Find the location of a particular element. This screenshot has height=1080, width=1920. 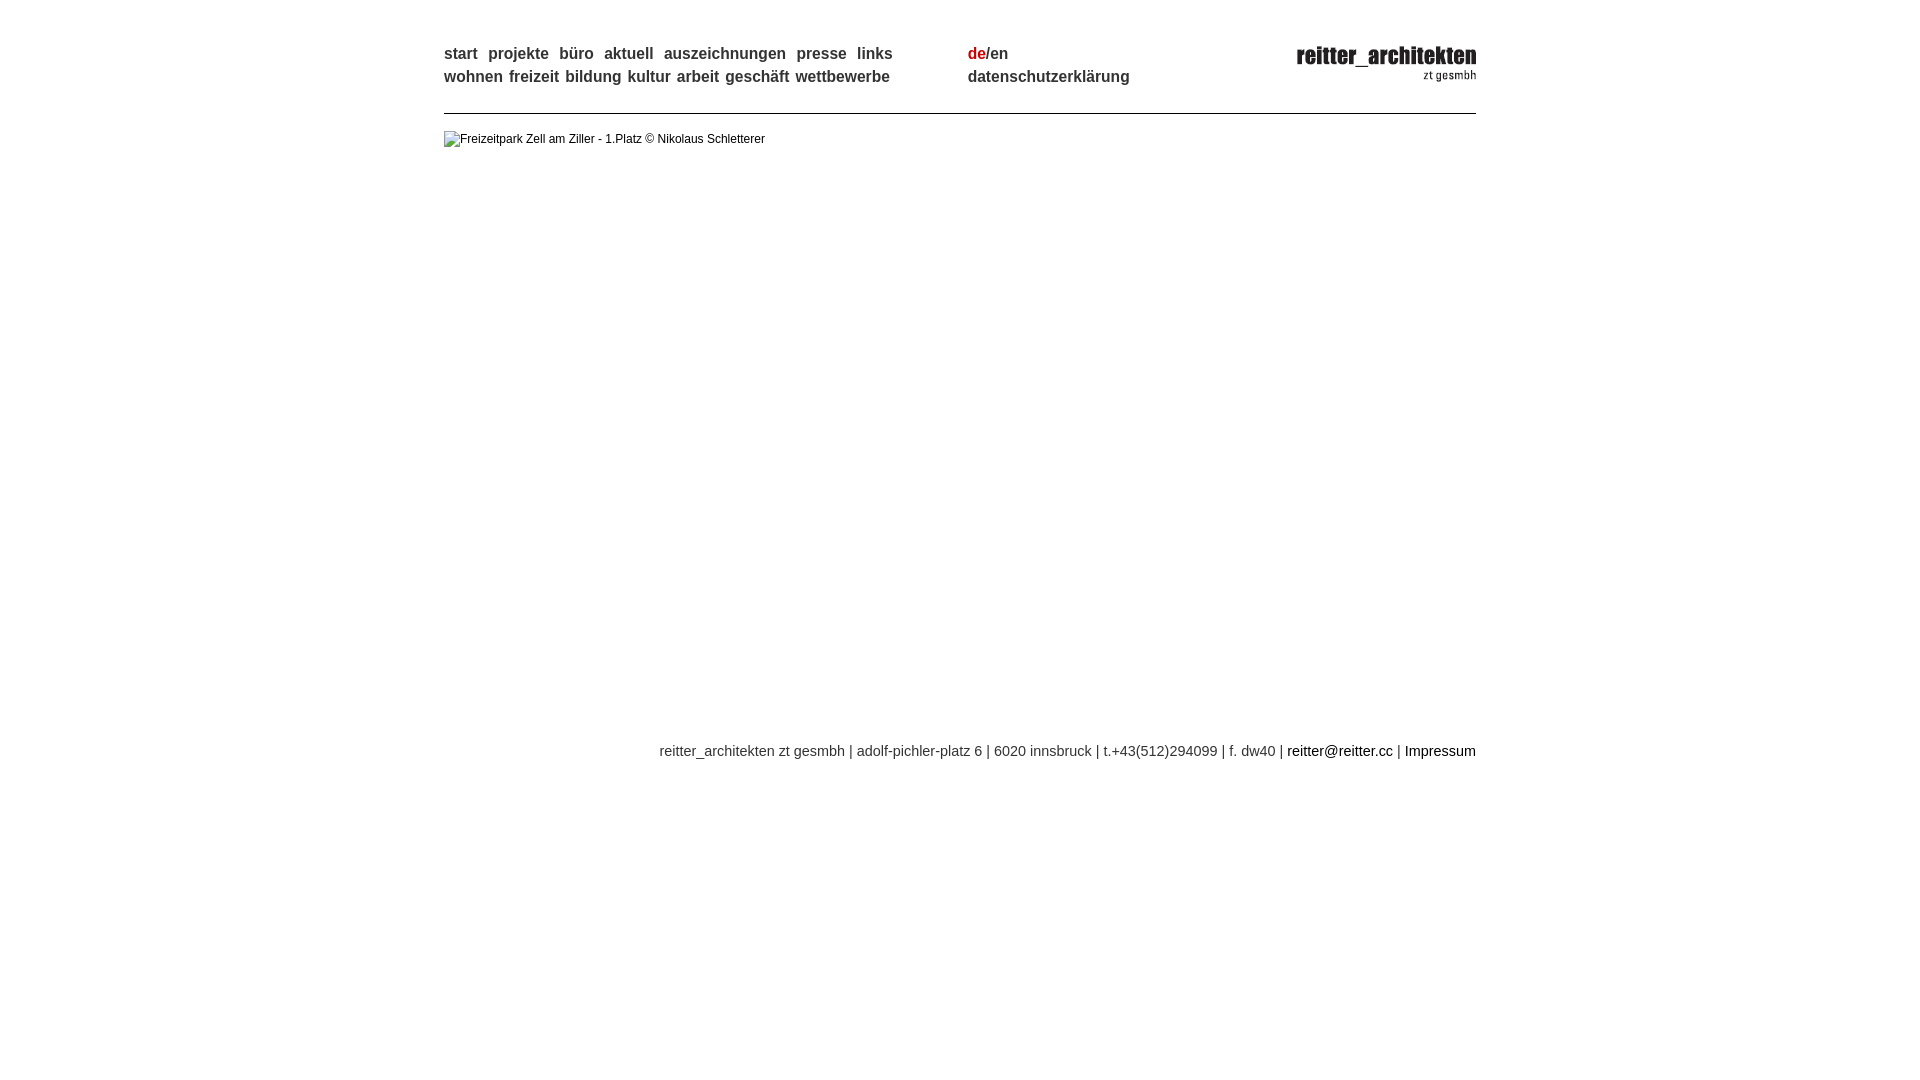

wettbewerbe is located at coordinates (842, 76).